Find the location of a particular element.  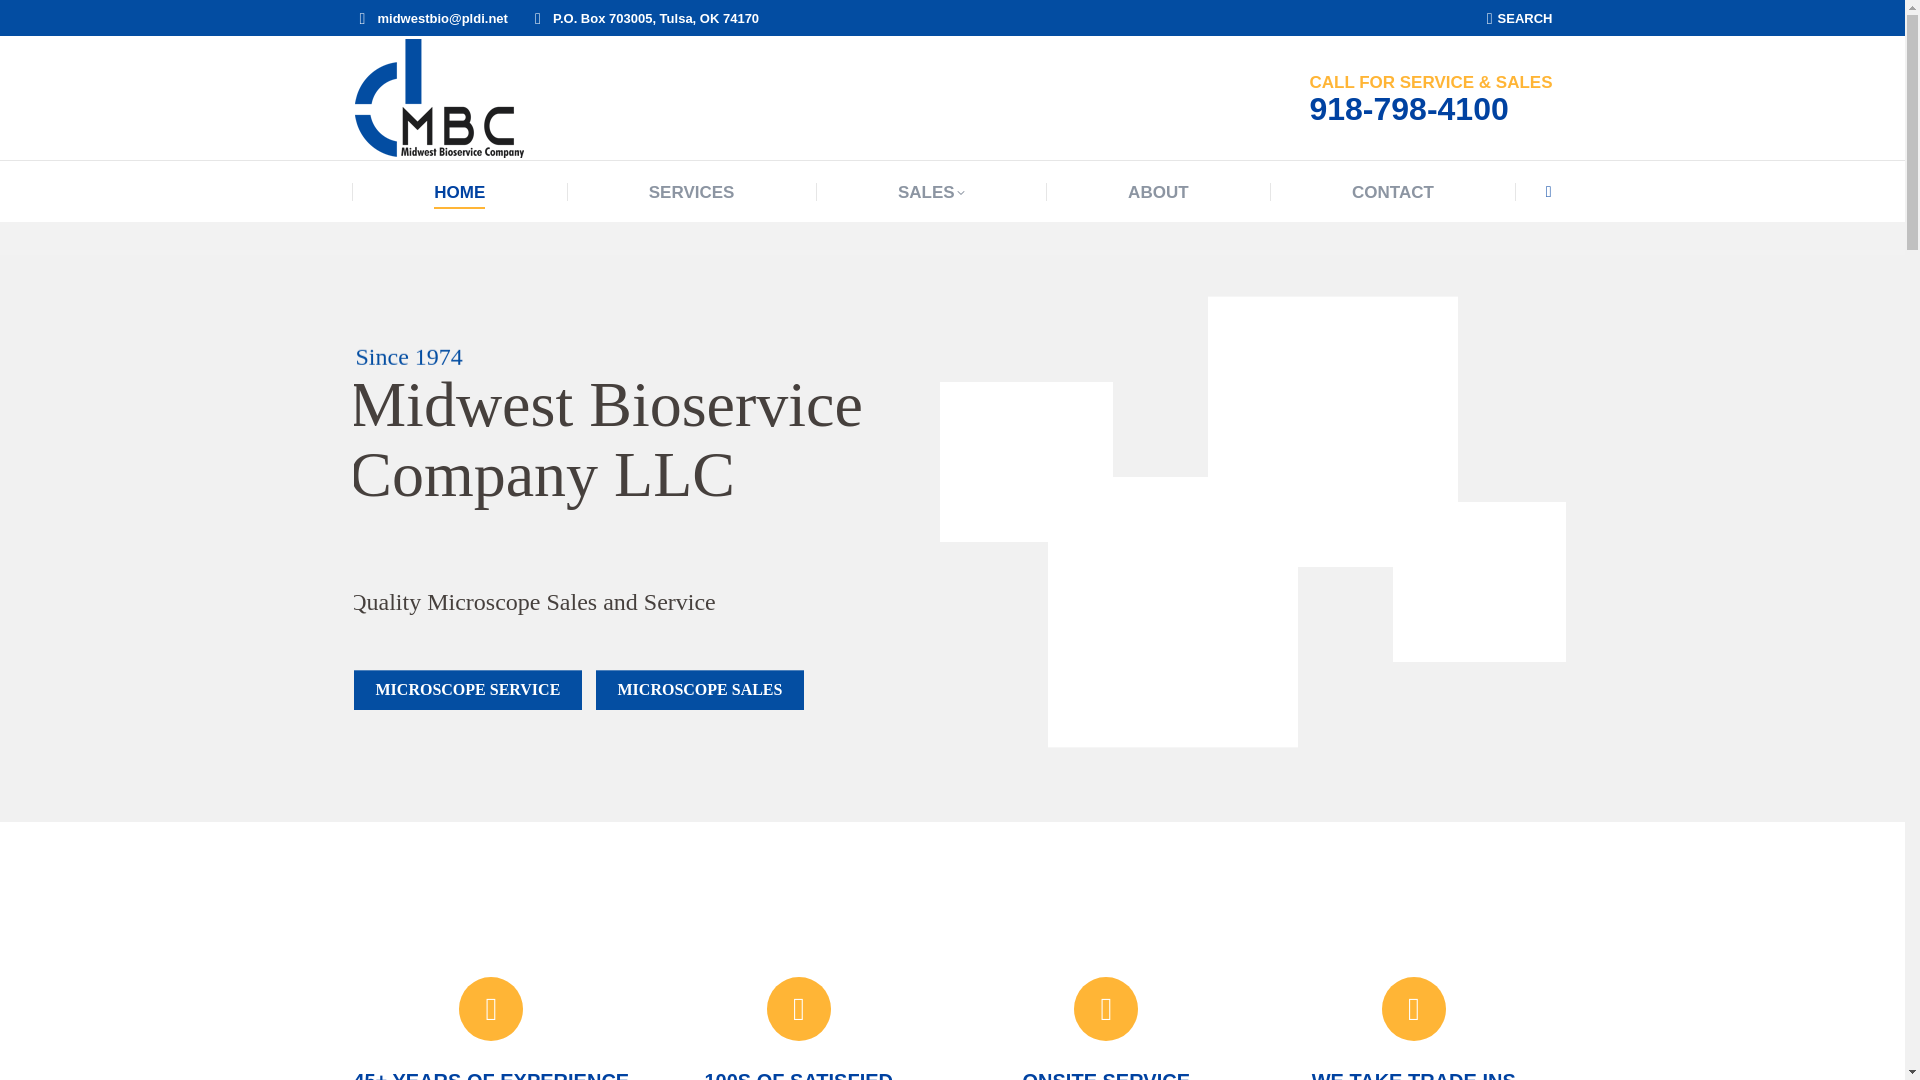

CONTACT is located at coordinates (1392, 192).